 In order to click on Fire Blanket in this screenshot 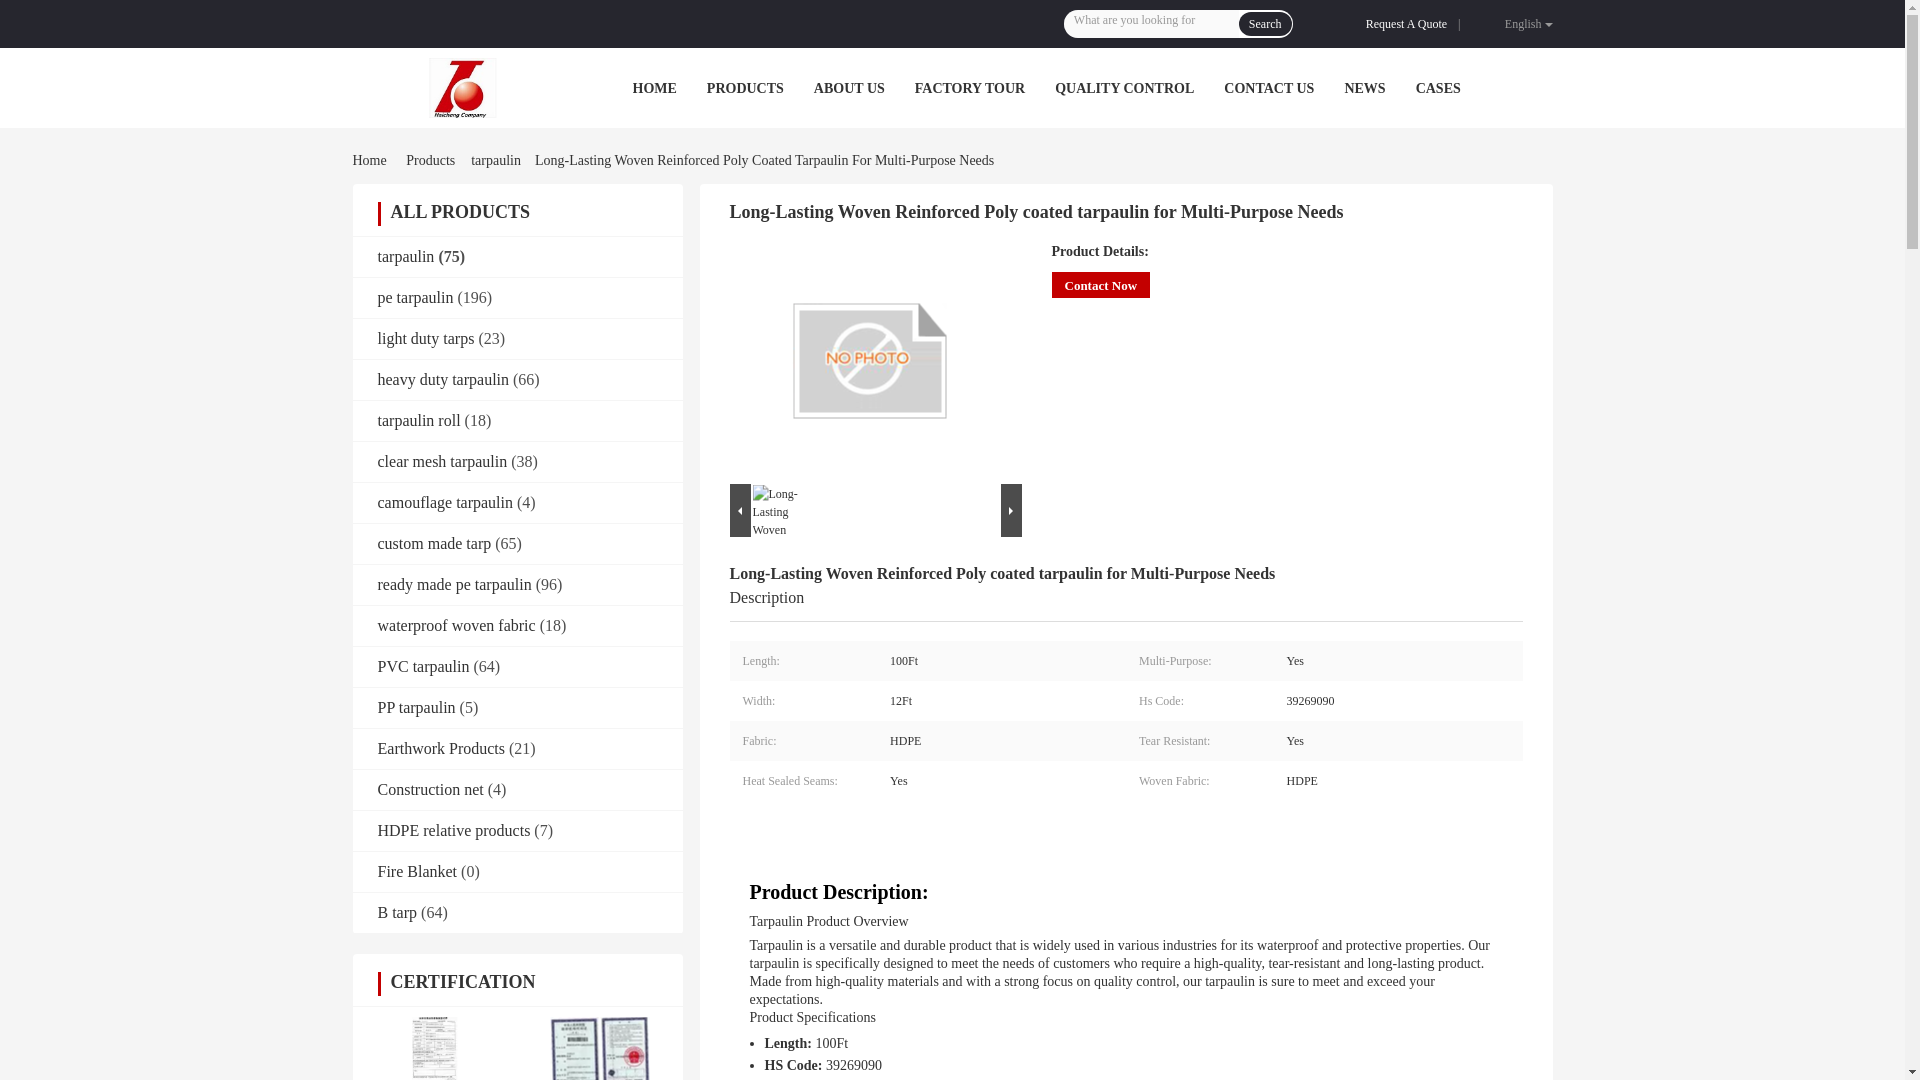, I will do `click(418, 871)`.